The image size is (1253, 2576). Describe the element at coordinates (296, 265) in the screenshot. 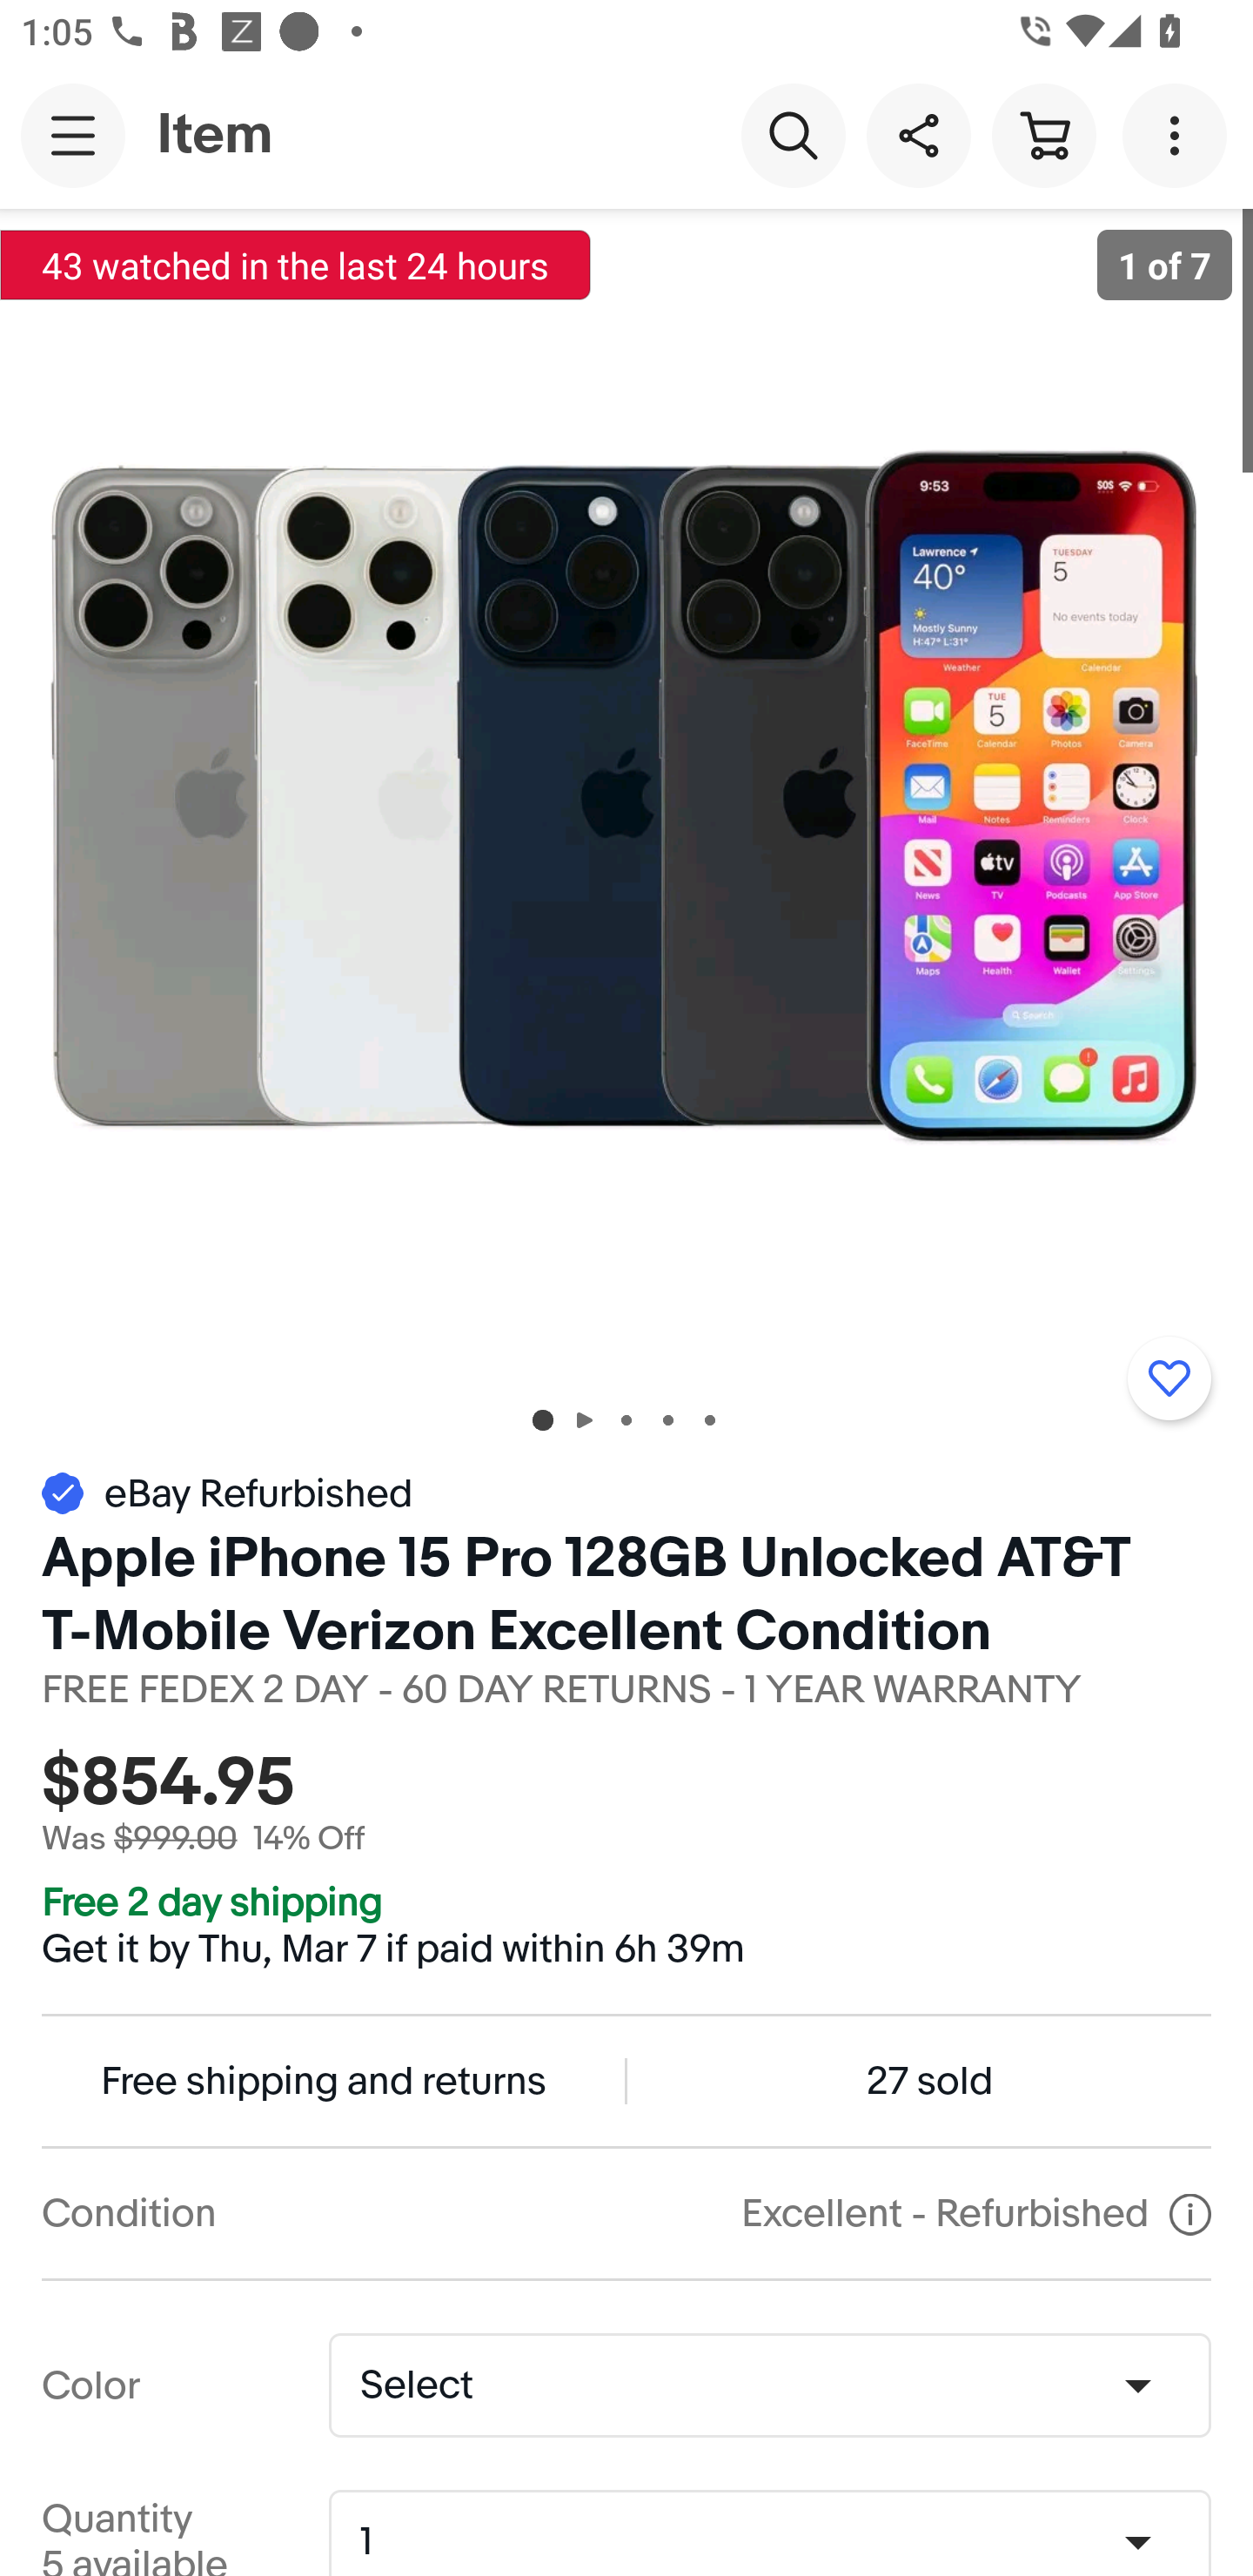

I see `43 watched in the last 24 hours` at that location.